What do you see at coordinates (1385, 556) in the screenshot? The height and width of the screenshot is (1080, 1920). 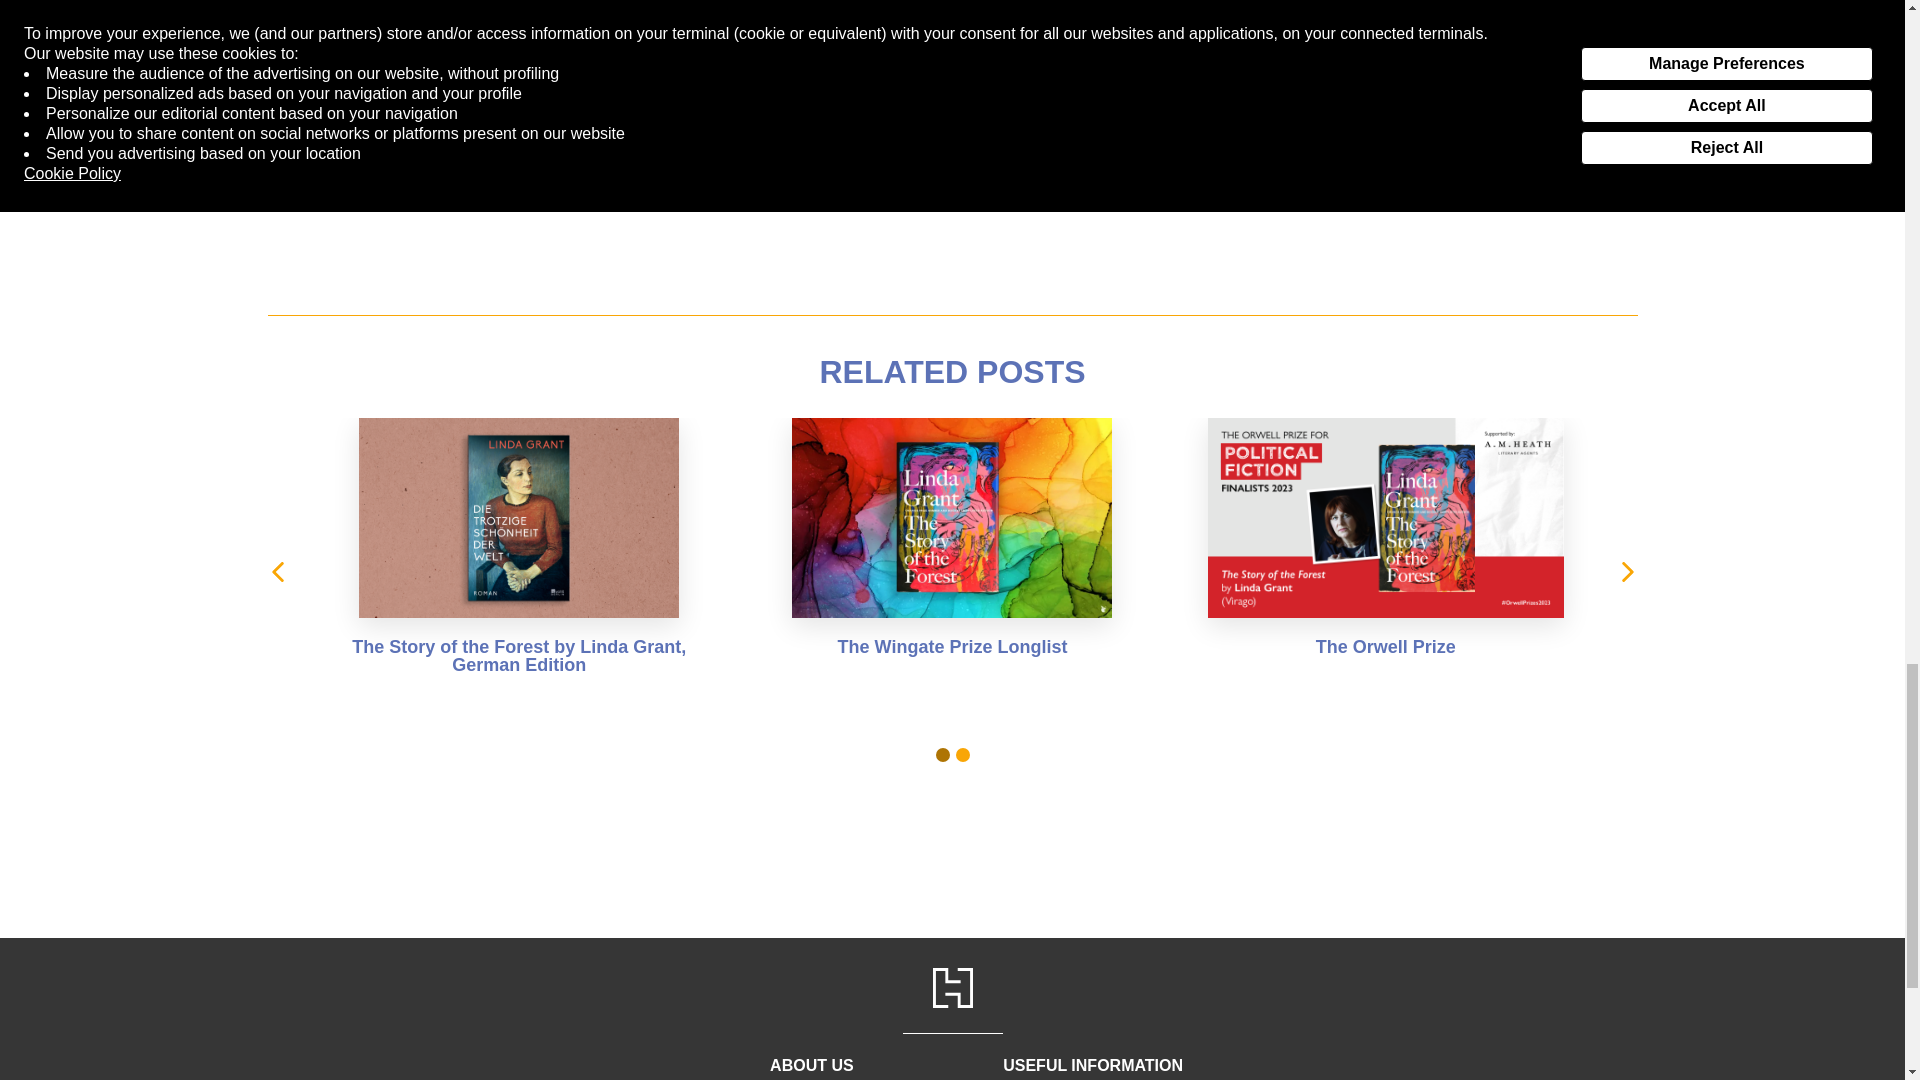 I see `The Orwell Prize` at bounding box center [1385, 556].